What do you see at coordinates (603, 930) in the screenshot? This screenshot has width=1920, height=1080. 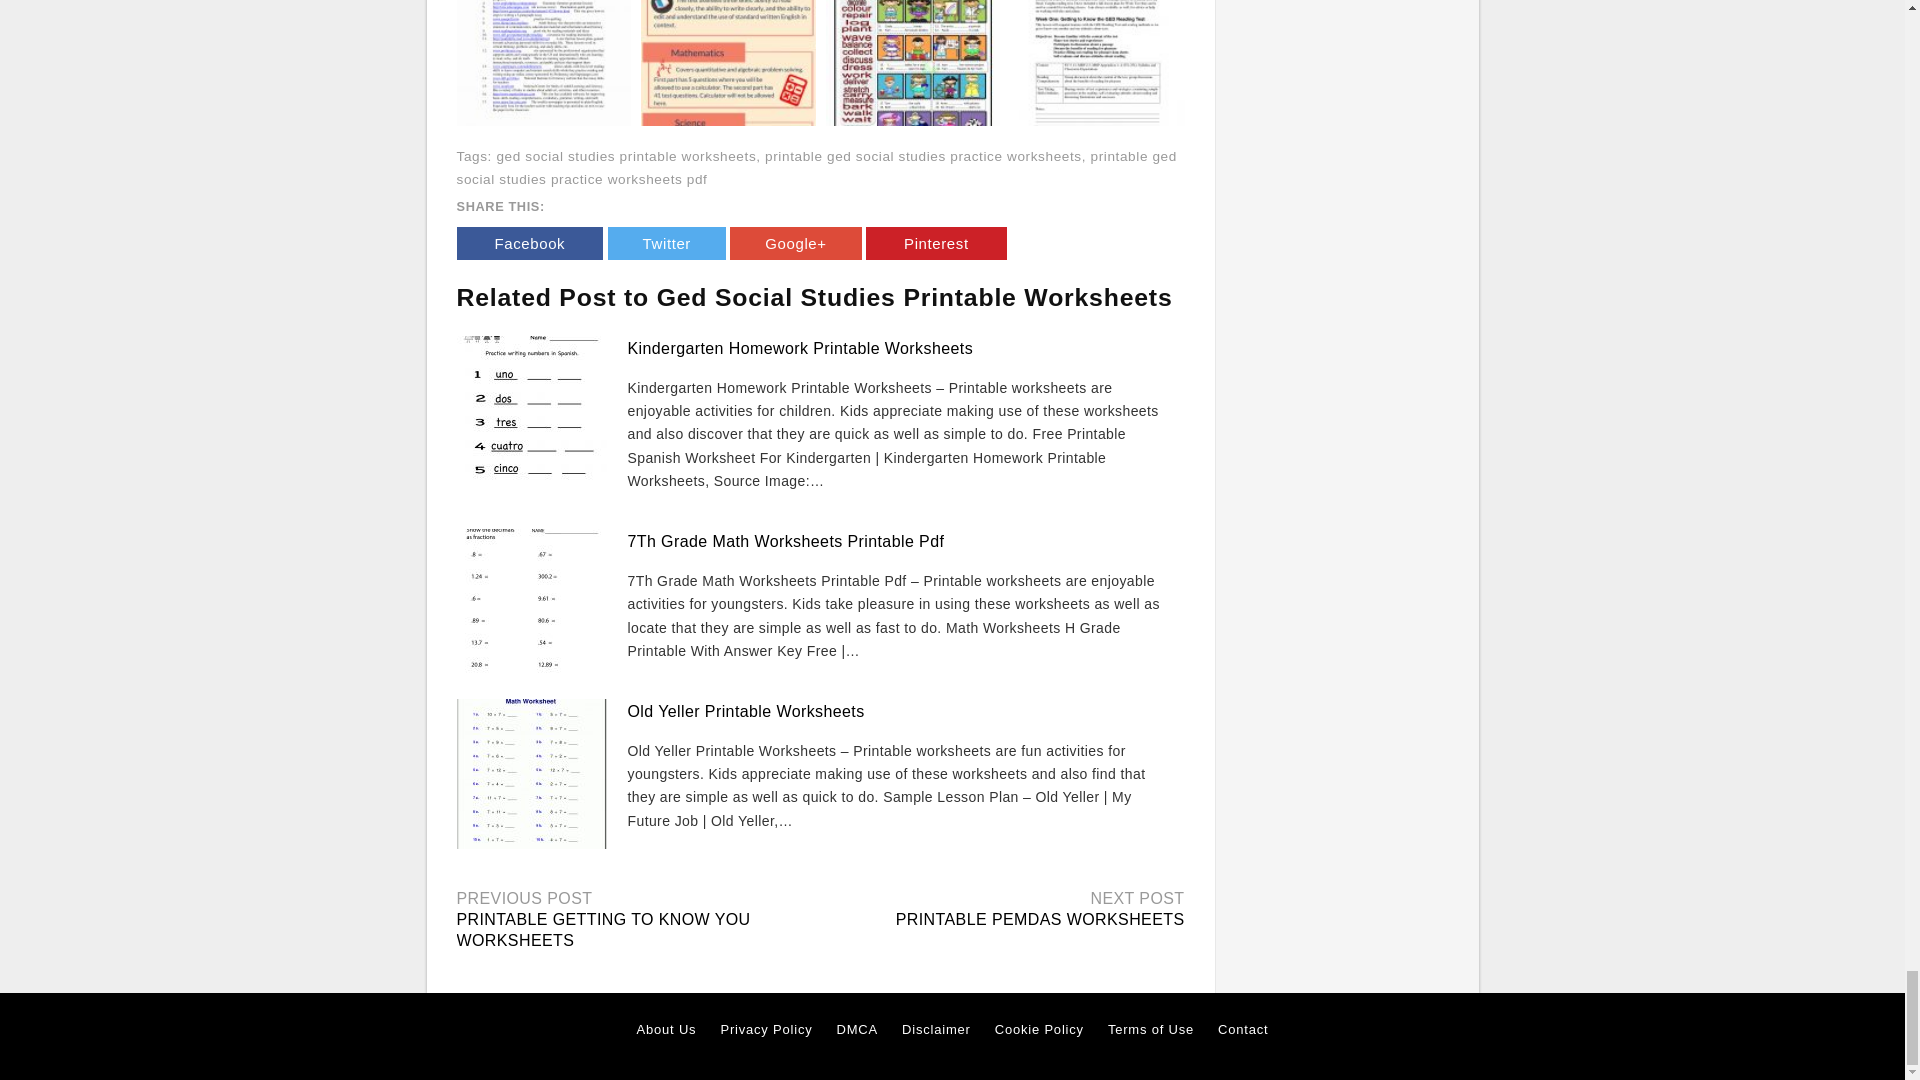 I see `PRINTABLE GETTING TO KNOW YOU WORKSHEETS` at bounding box center [603, 930].